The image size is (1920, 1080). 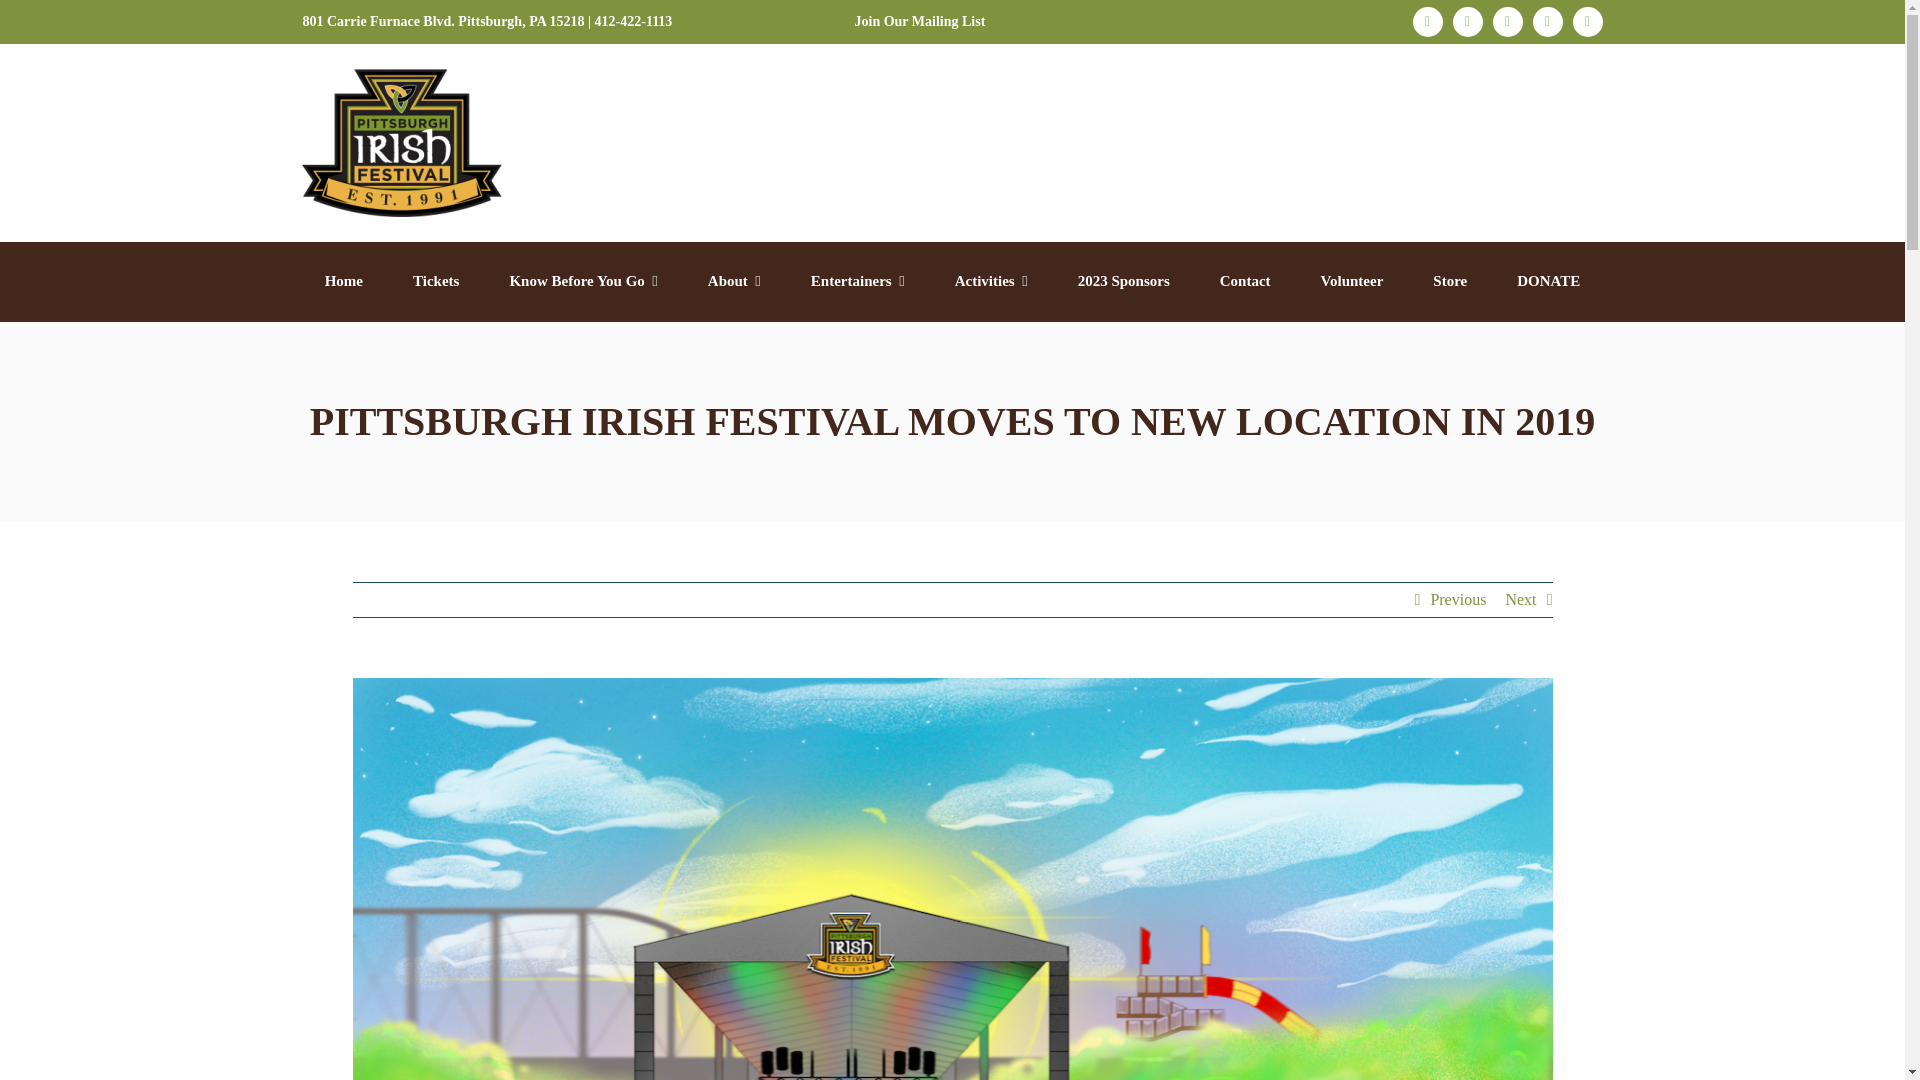 I want to click on 2023 Sponsors, so click(x=1123, y=282).